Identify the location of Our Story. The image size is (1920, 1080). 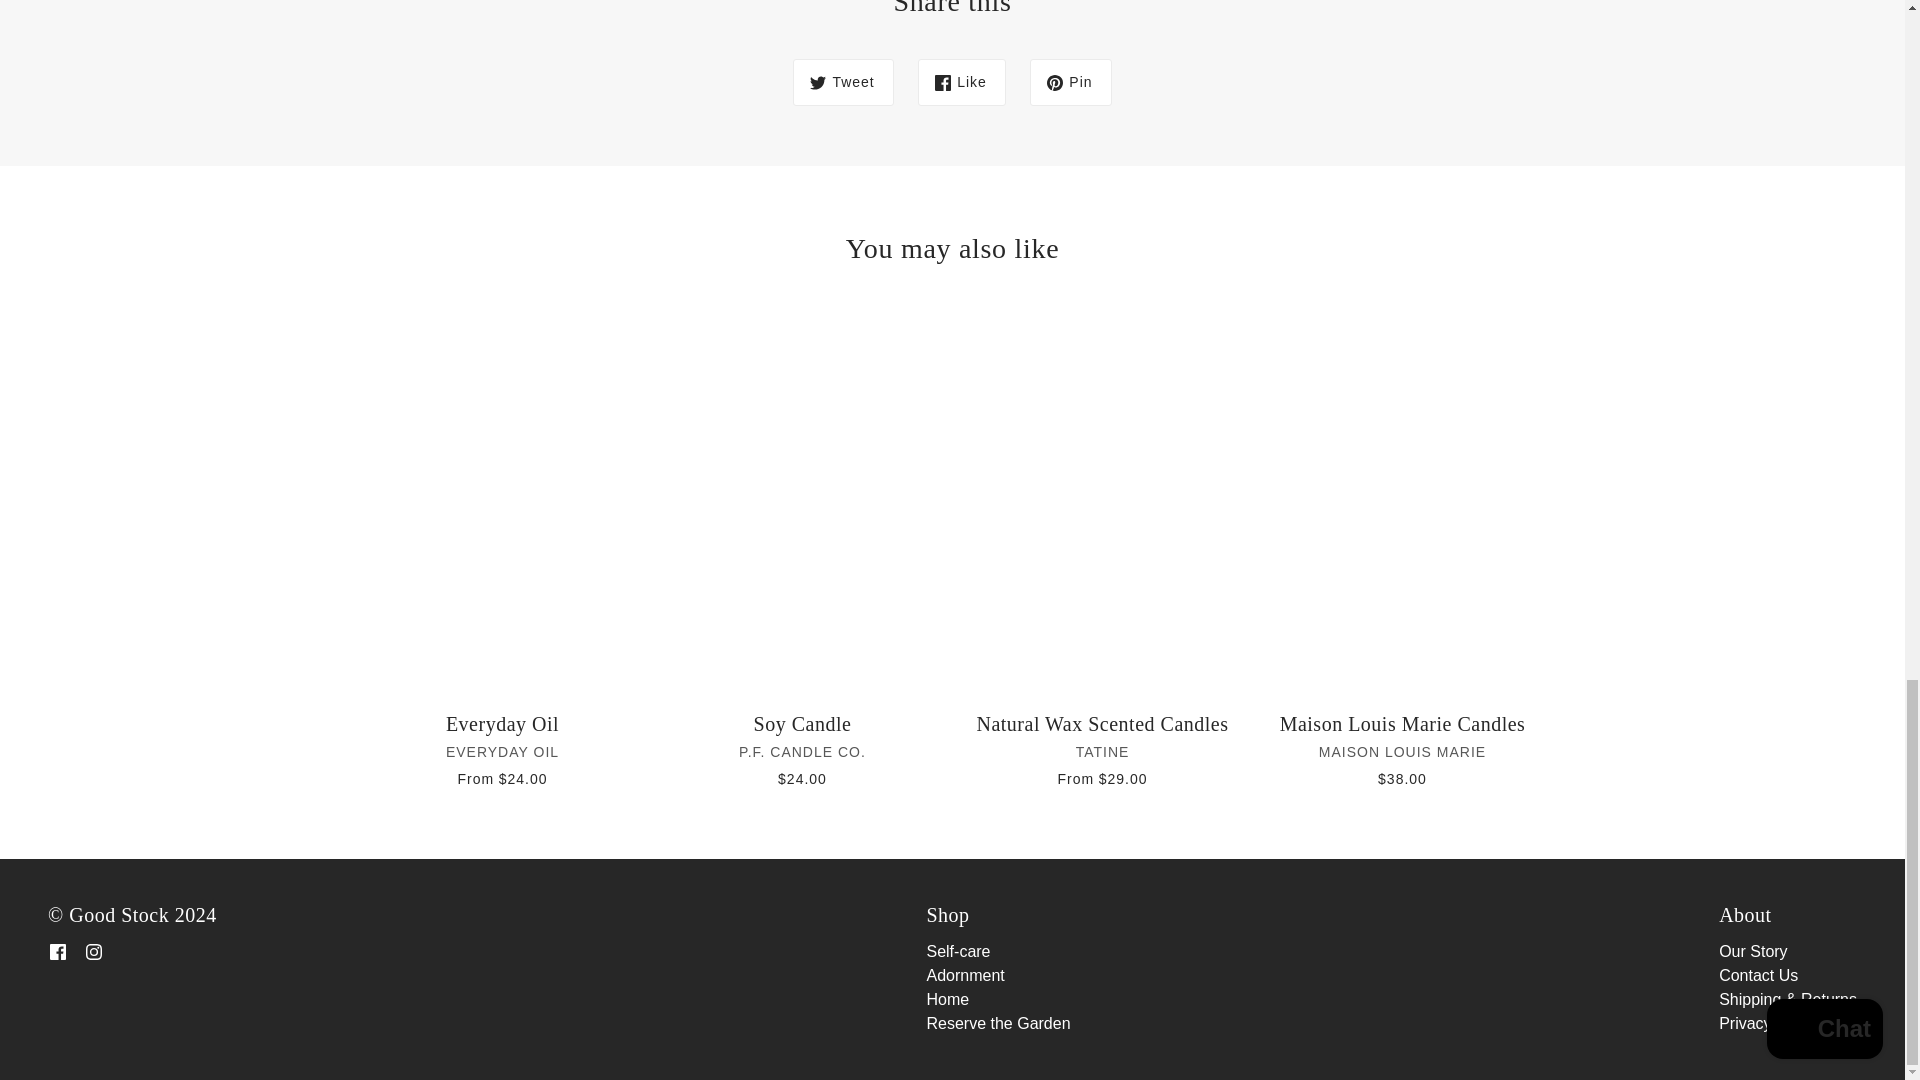
(1752, 951).